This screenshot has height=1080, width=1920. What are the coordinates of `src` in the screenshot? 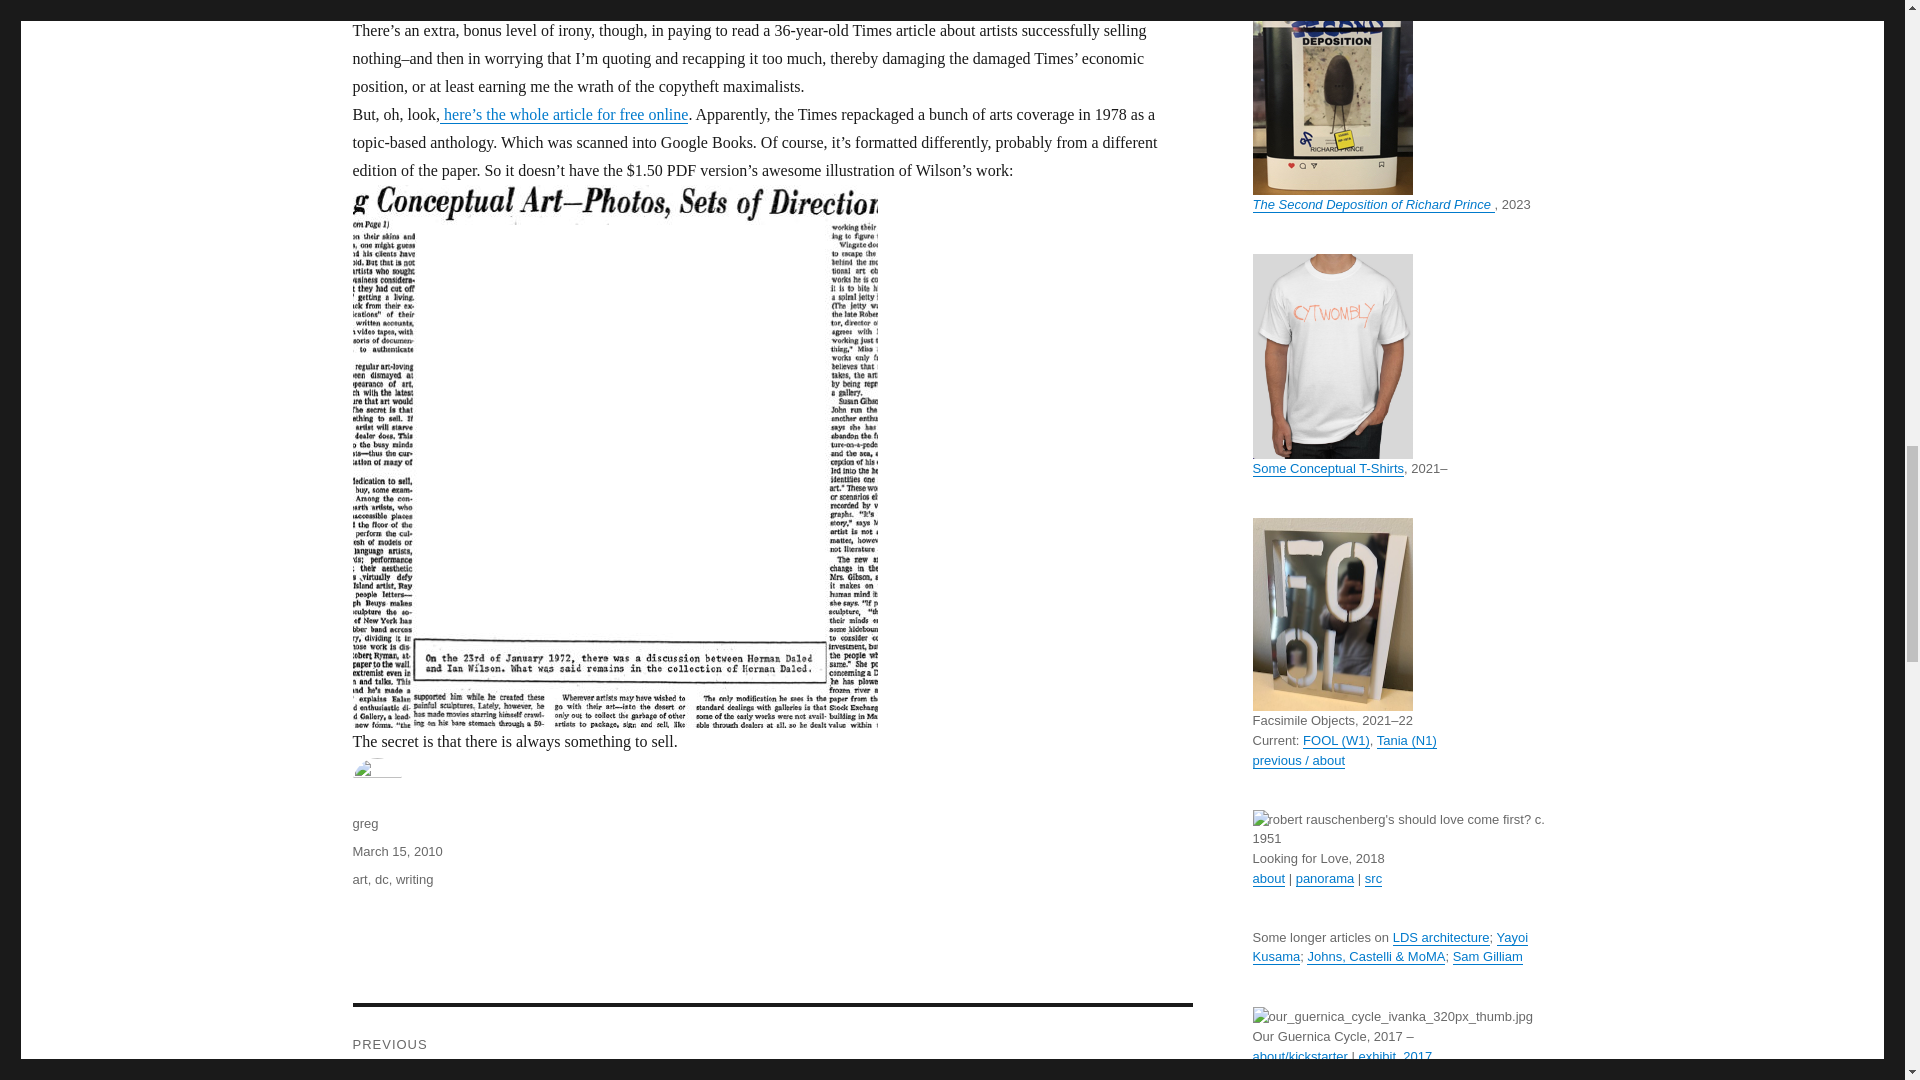 It's located at (1374, 878).